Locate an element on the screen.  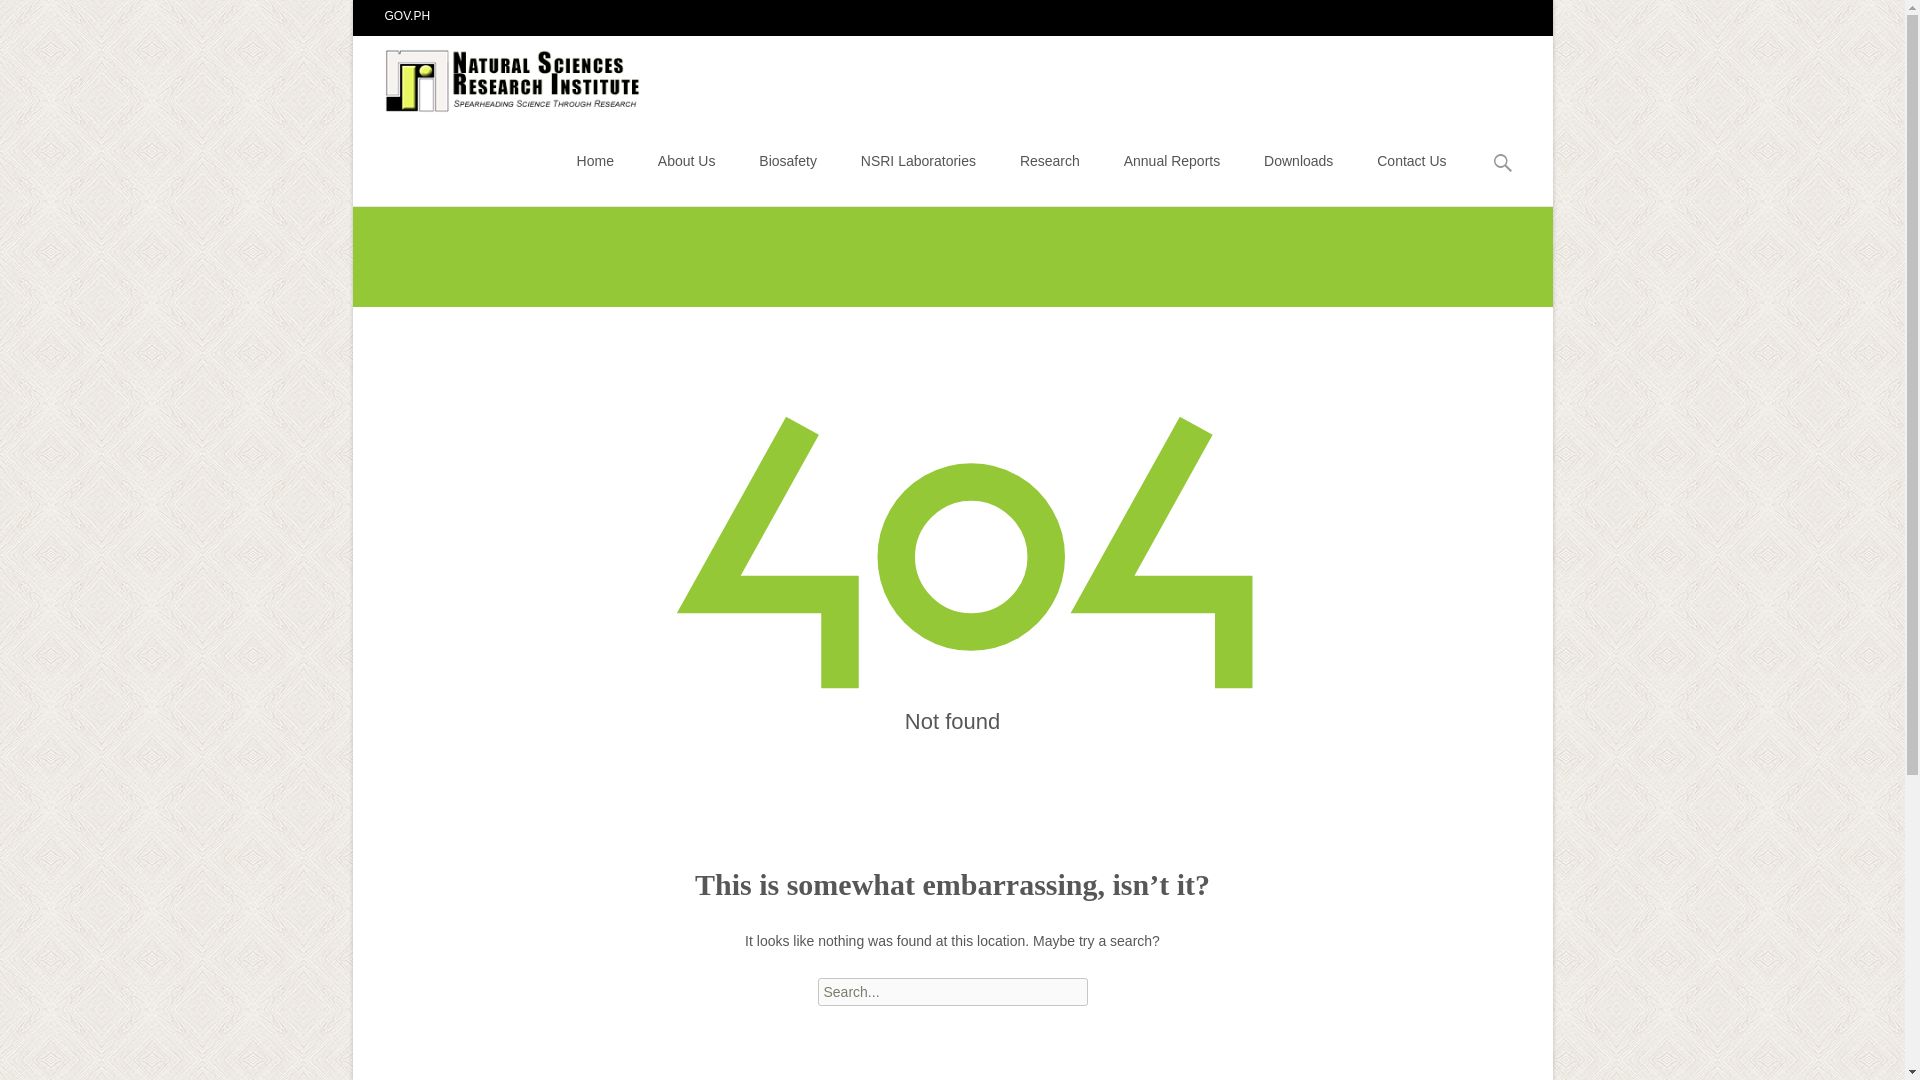
Annual Reports is located at coordinates (1172, 160).